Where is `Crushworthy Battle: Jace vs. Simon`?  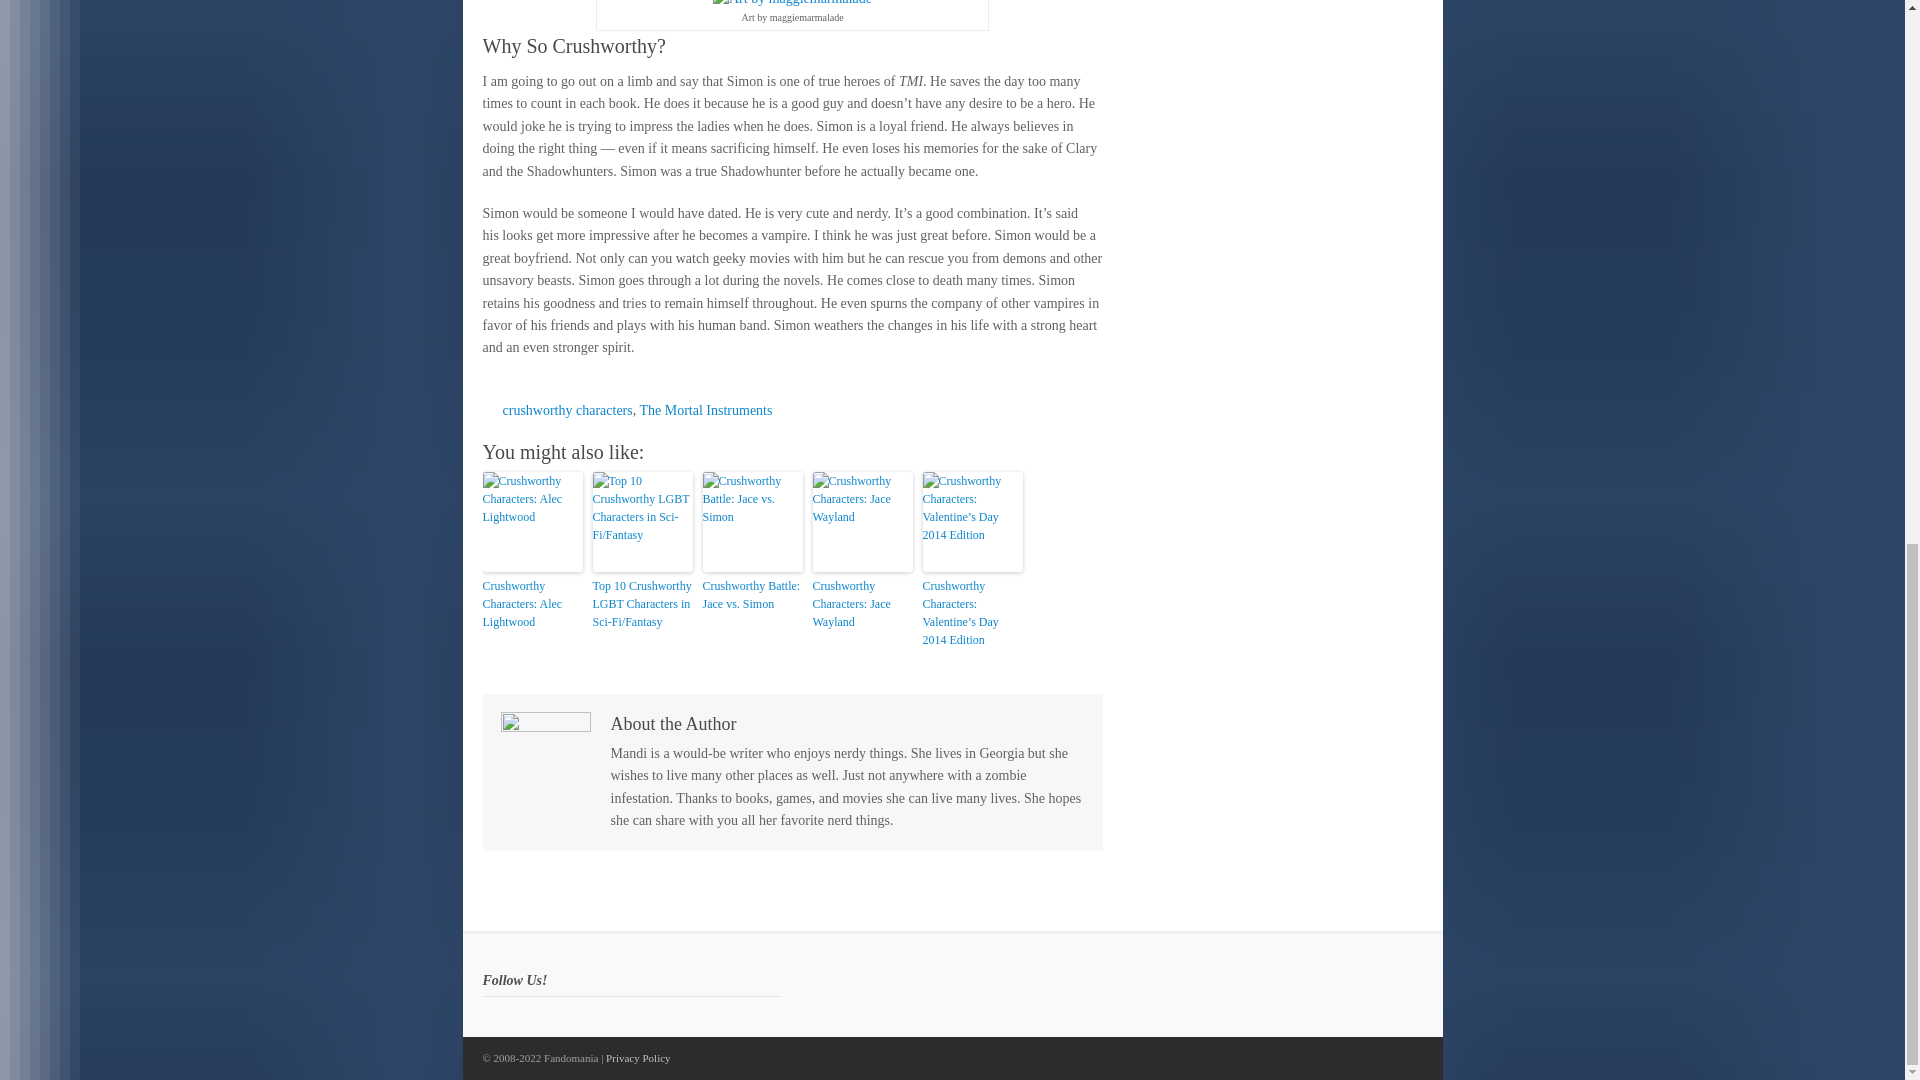
Crushworthy Battle: Jace vs. Simon is located at coordinates (752, 594).